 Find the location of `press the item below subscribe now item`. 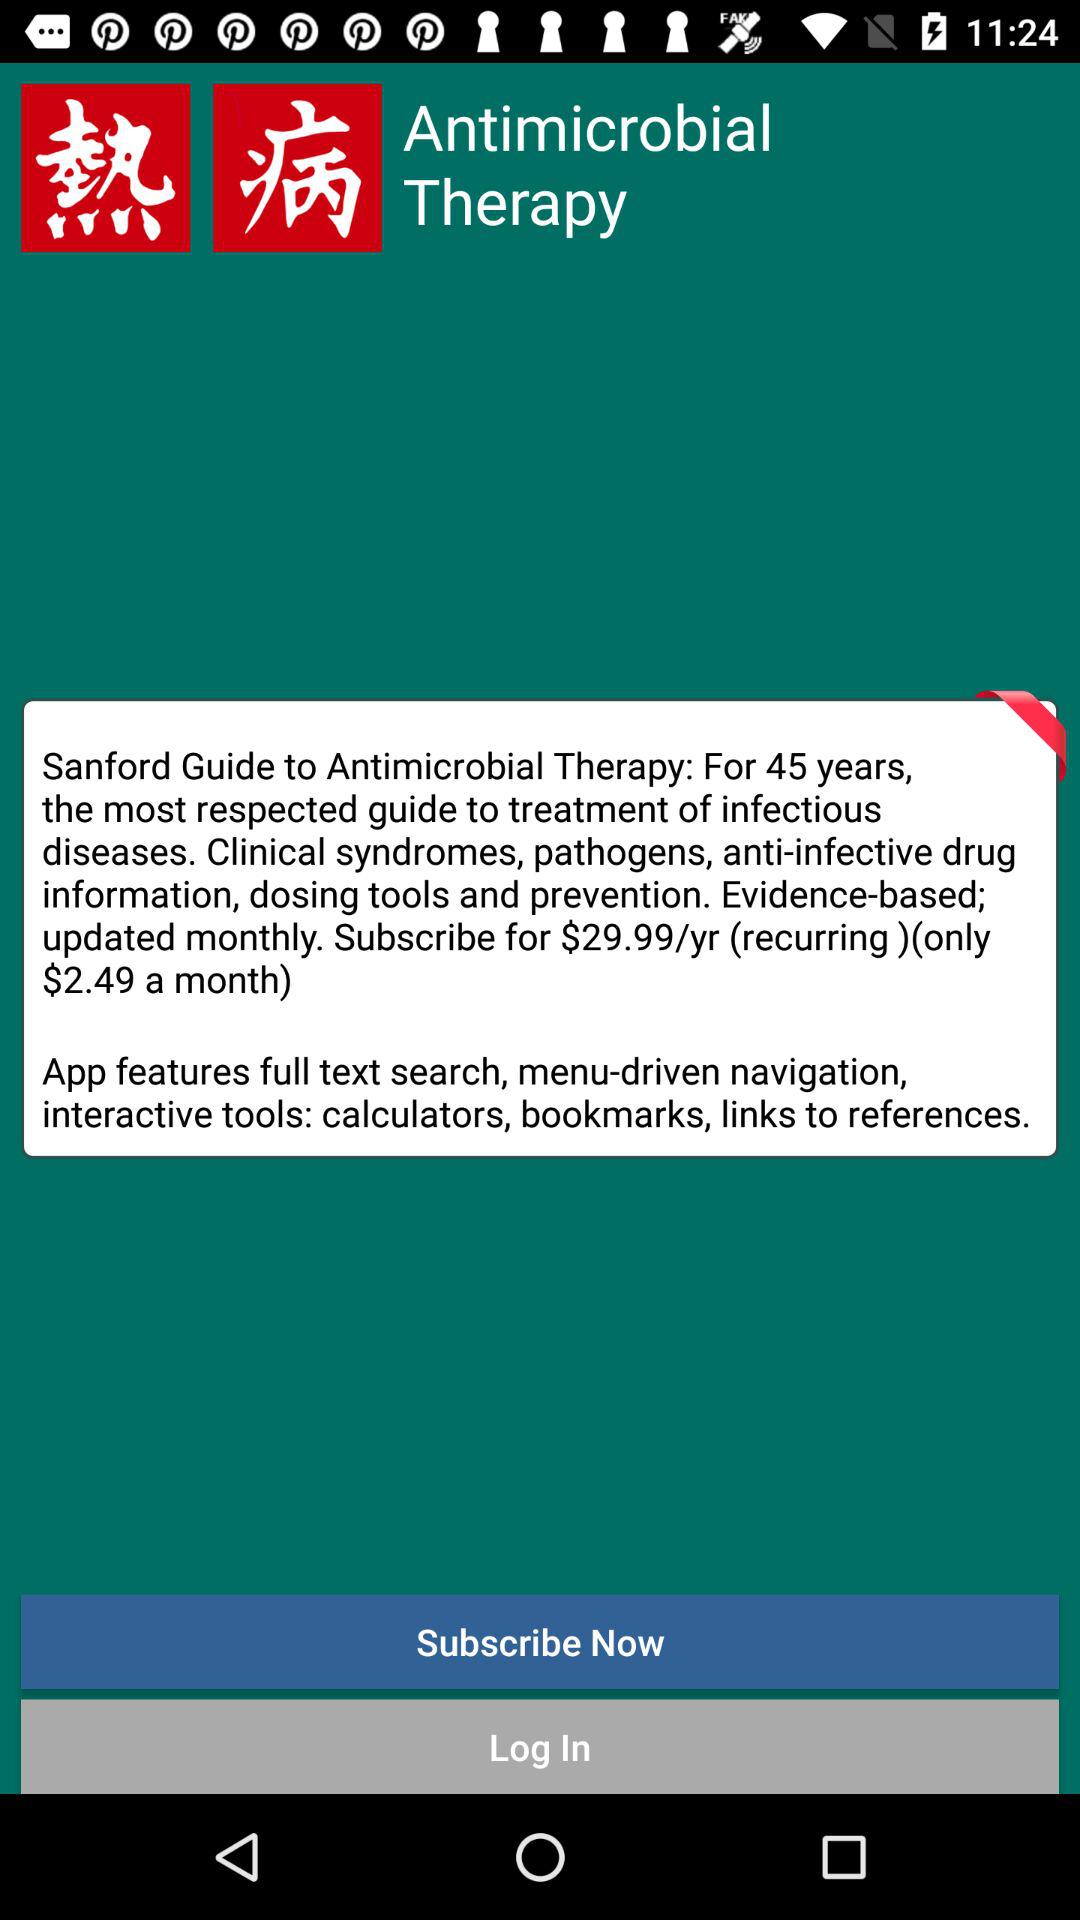

press the item below subscribe now item is located at coordinates (540, 1746).